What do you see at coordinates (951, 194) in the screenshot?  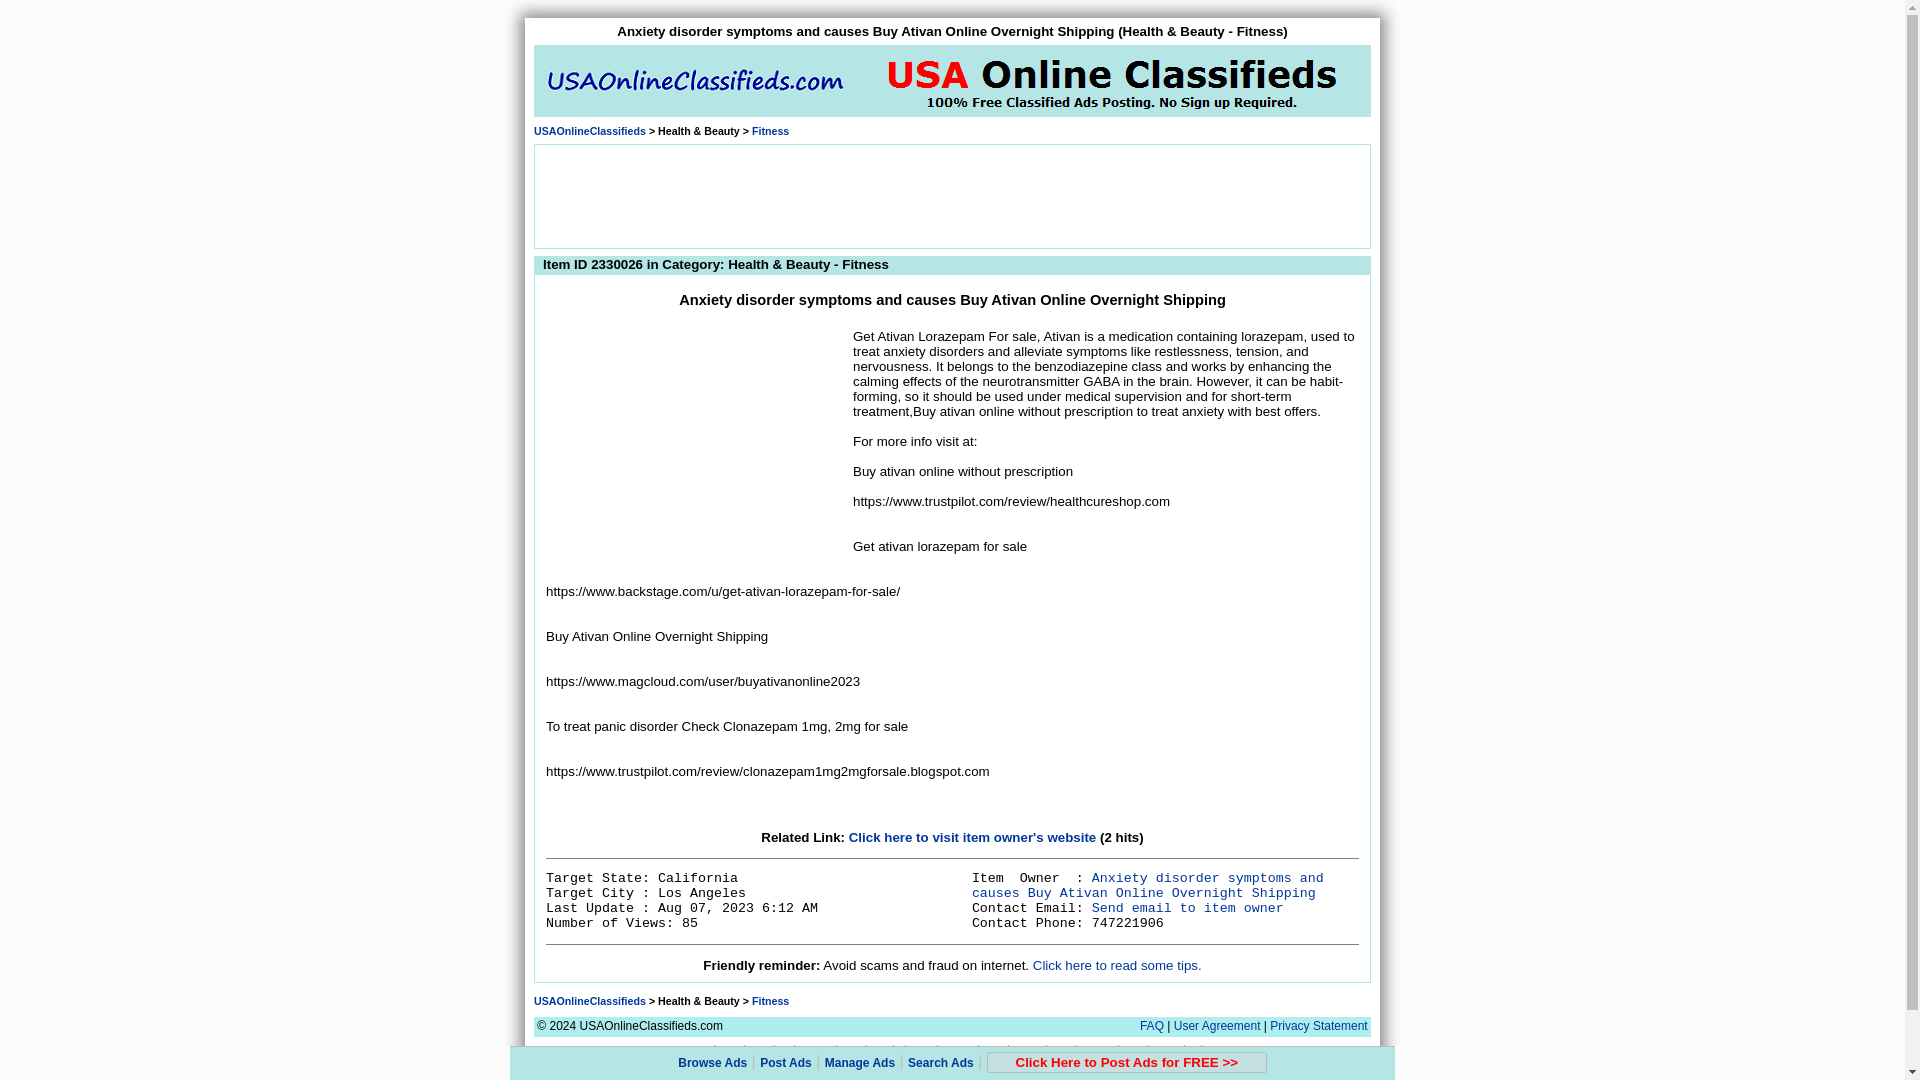 I see `Advertisement` at bounding box center [951, 194].